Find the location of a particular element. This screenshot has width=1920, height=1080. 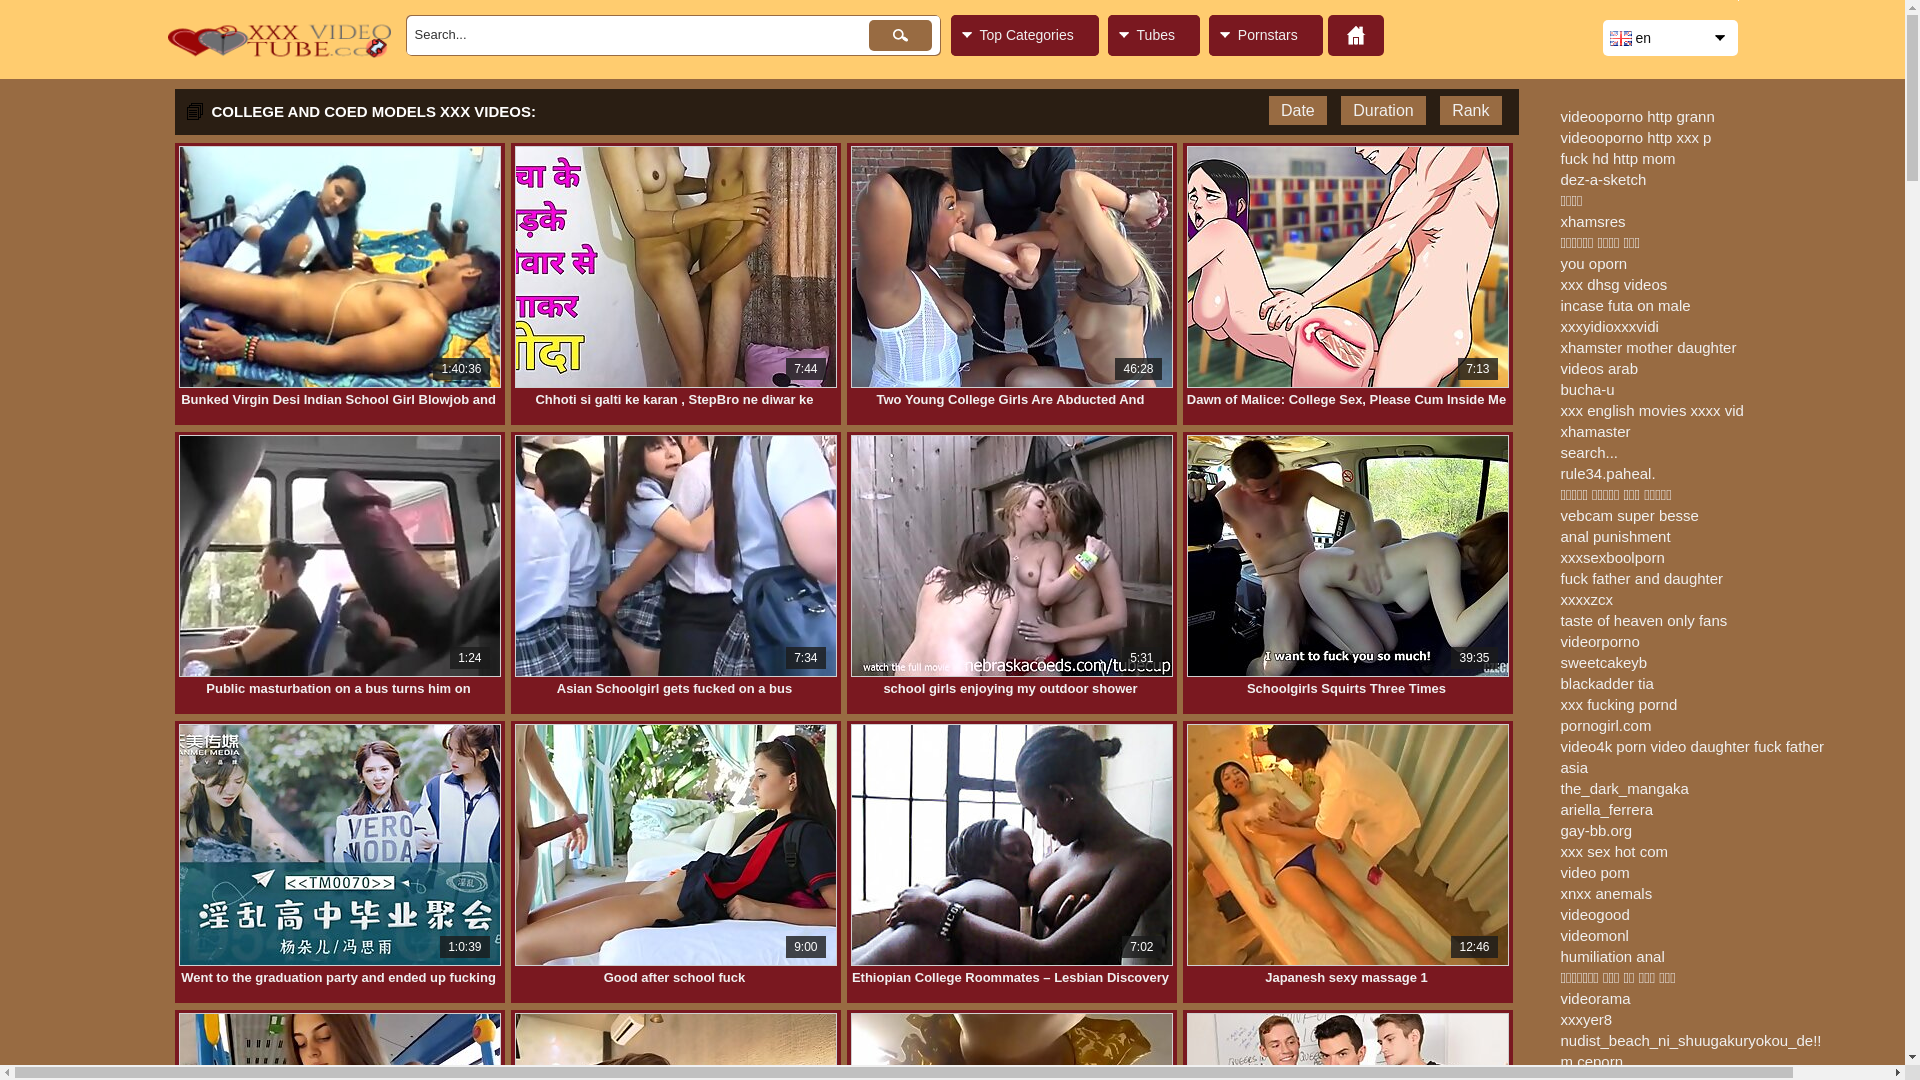

taste of heaven only fans is located at coordinates (1644, 620).